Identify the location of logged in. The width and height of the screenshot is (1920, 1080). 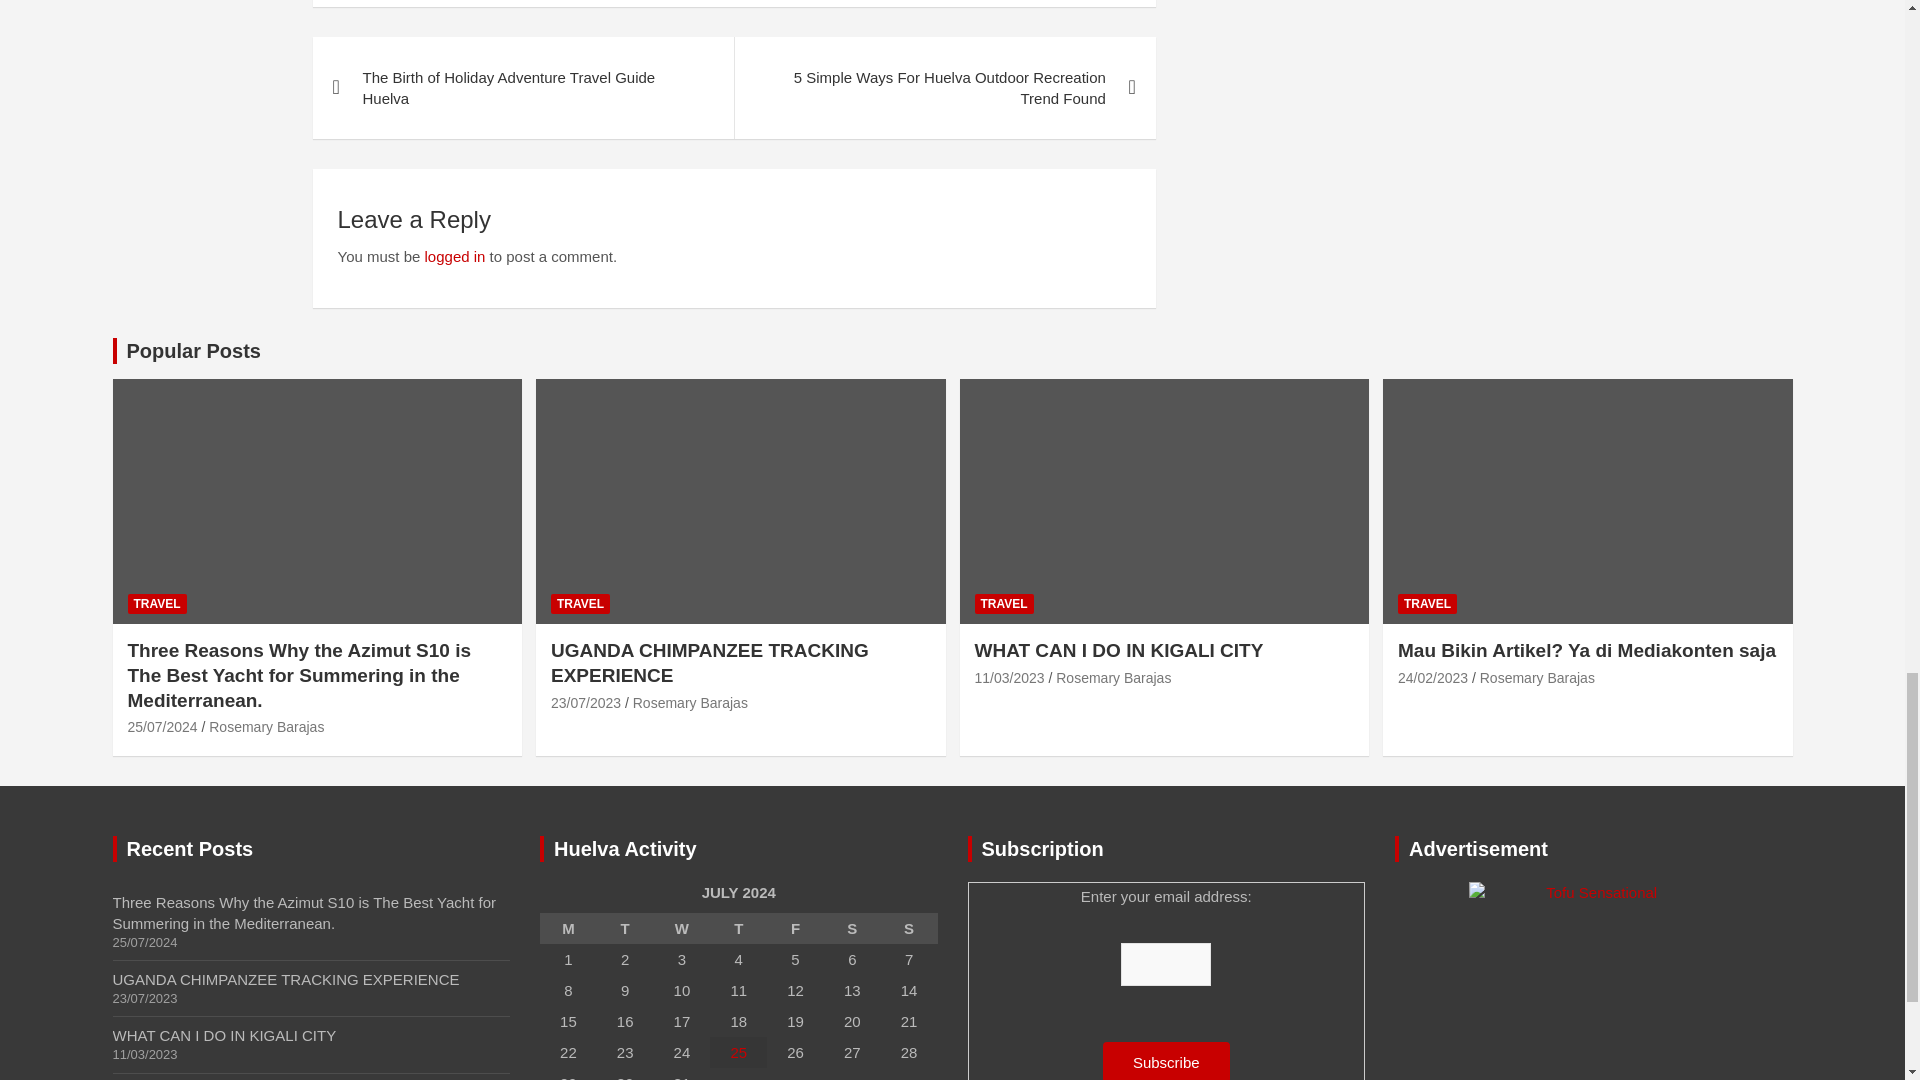
(454, 256).